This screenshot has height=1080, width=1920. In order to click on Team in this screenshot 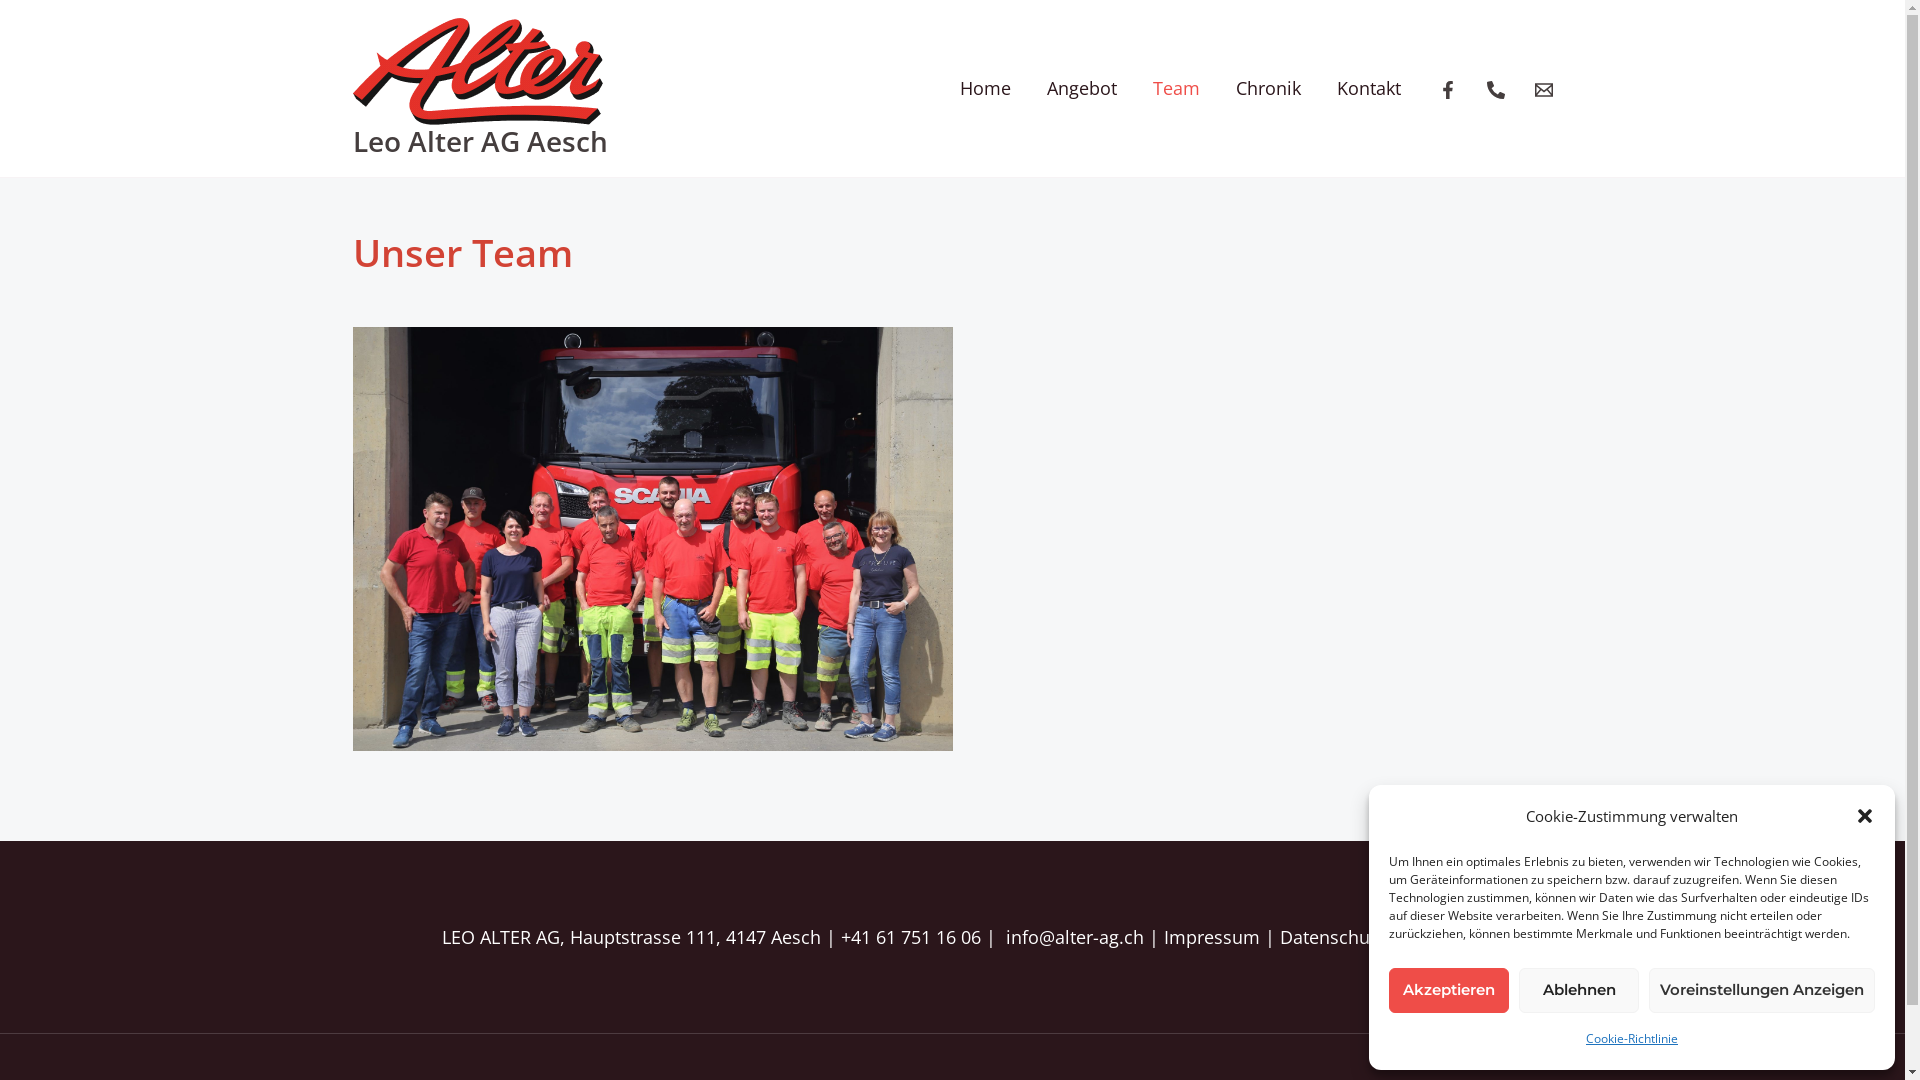, I will do `click(1176, 88)`.